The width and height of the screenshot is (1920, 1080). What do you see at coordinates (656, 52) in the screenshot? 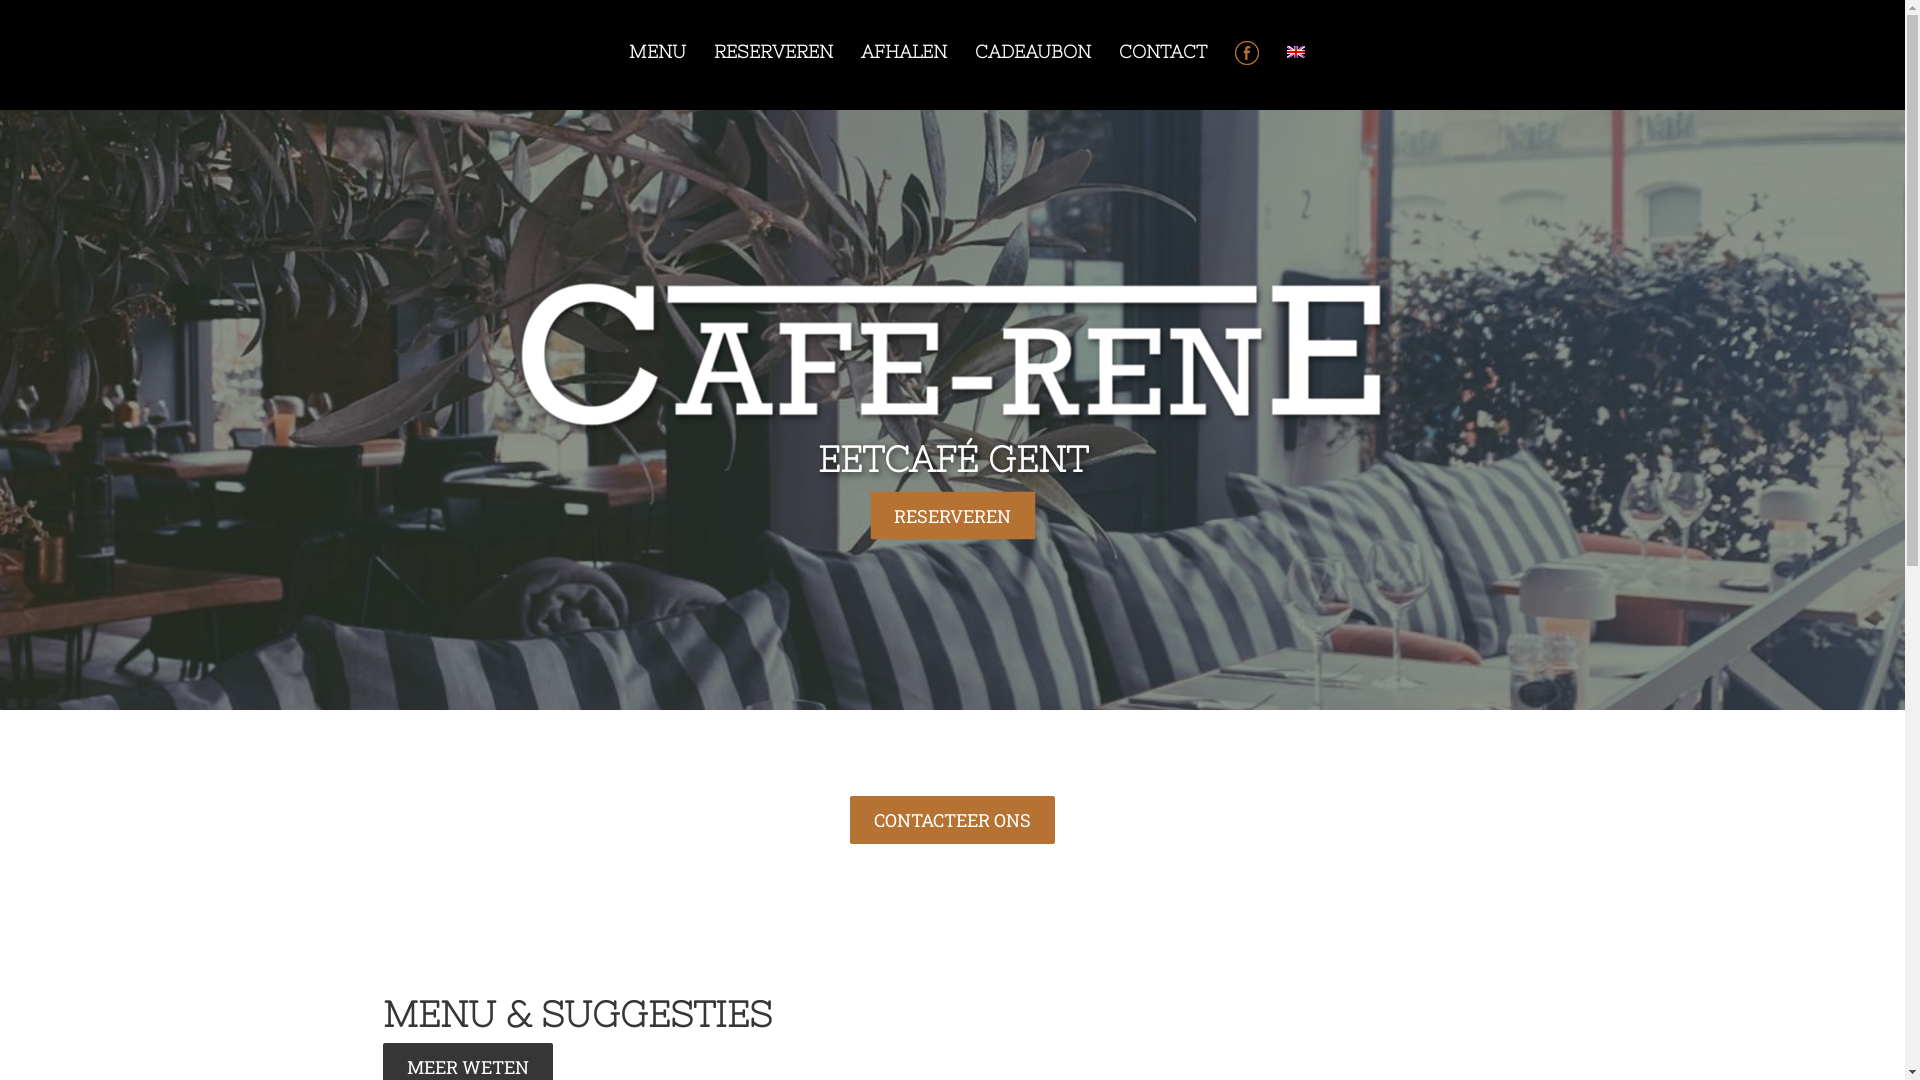
I see `MENU` at bounding box center [656, 52].